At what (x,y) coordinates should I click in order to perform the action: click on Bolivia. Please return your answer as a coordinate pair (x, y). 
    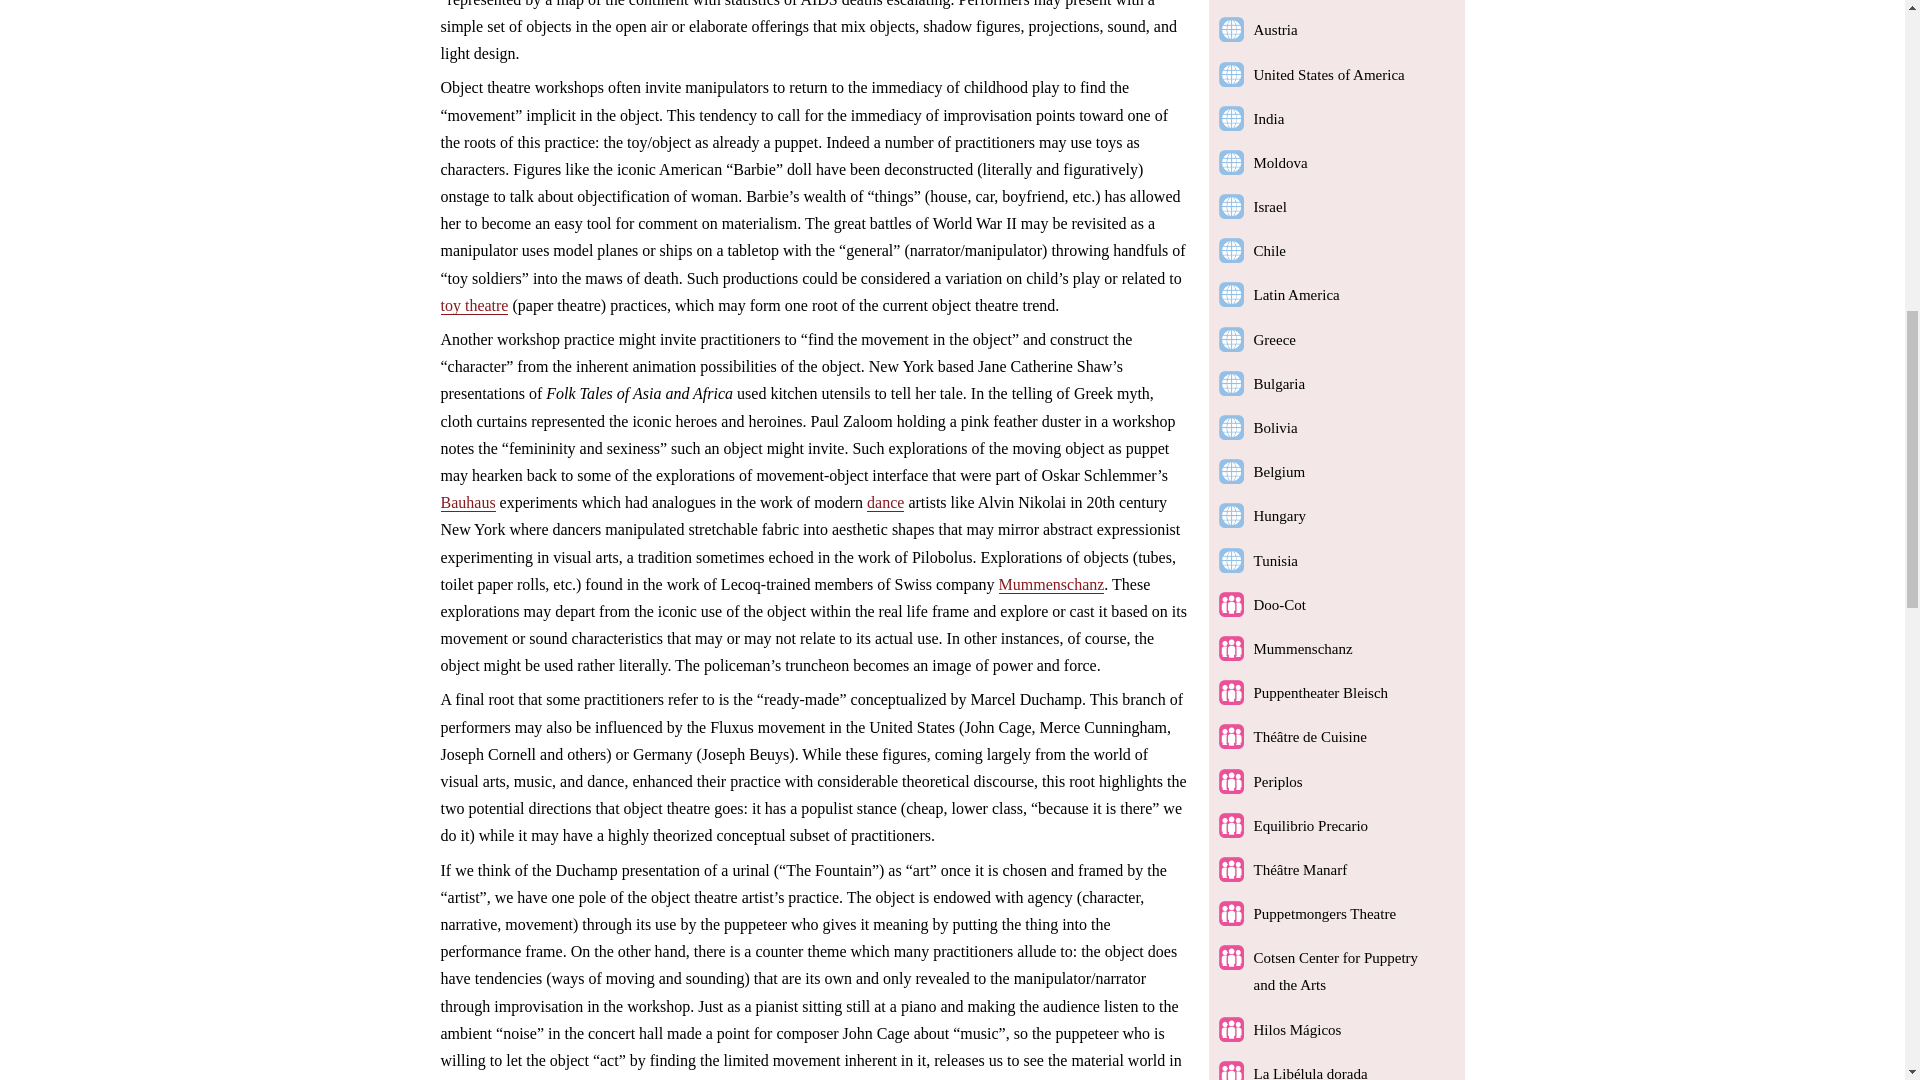
    Looking at the image, I should click on (1275, 428).